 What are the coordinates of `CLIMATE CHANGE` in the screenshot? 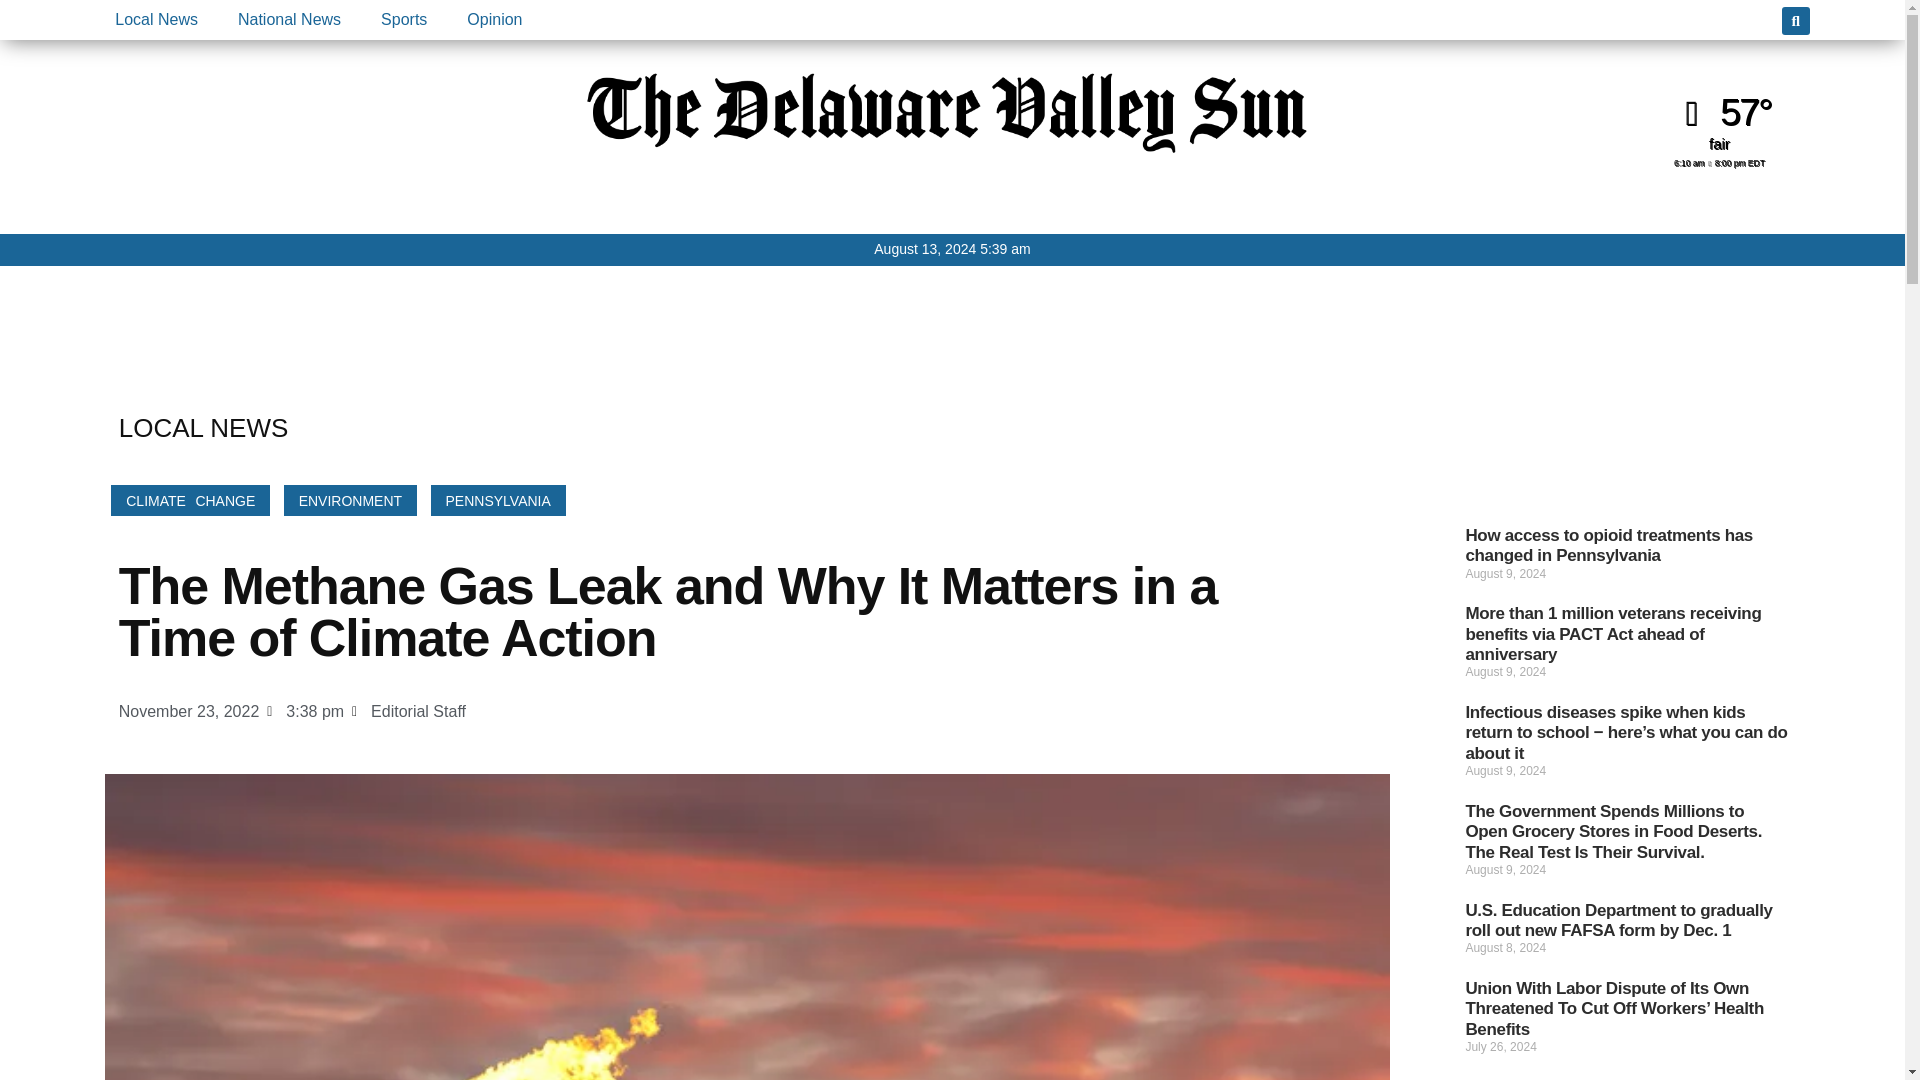 It's located at (190, 500).